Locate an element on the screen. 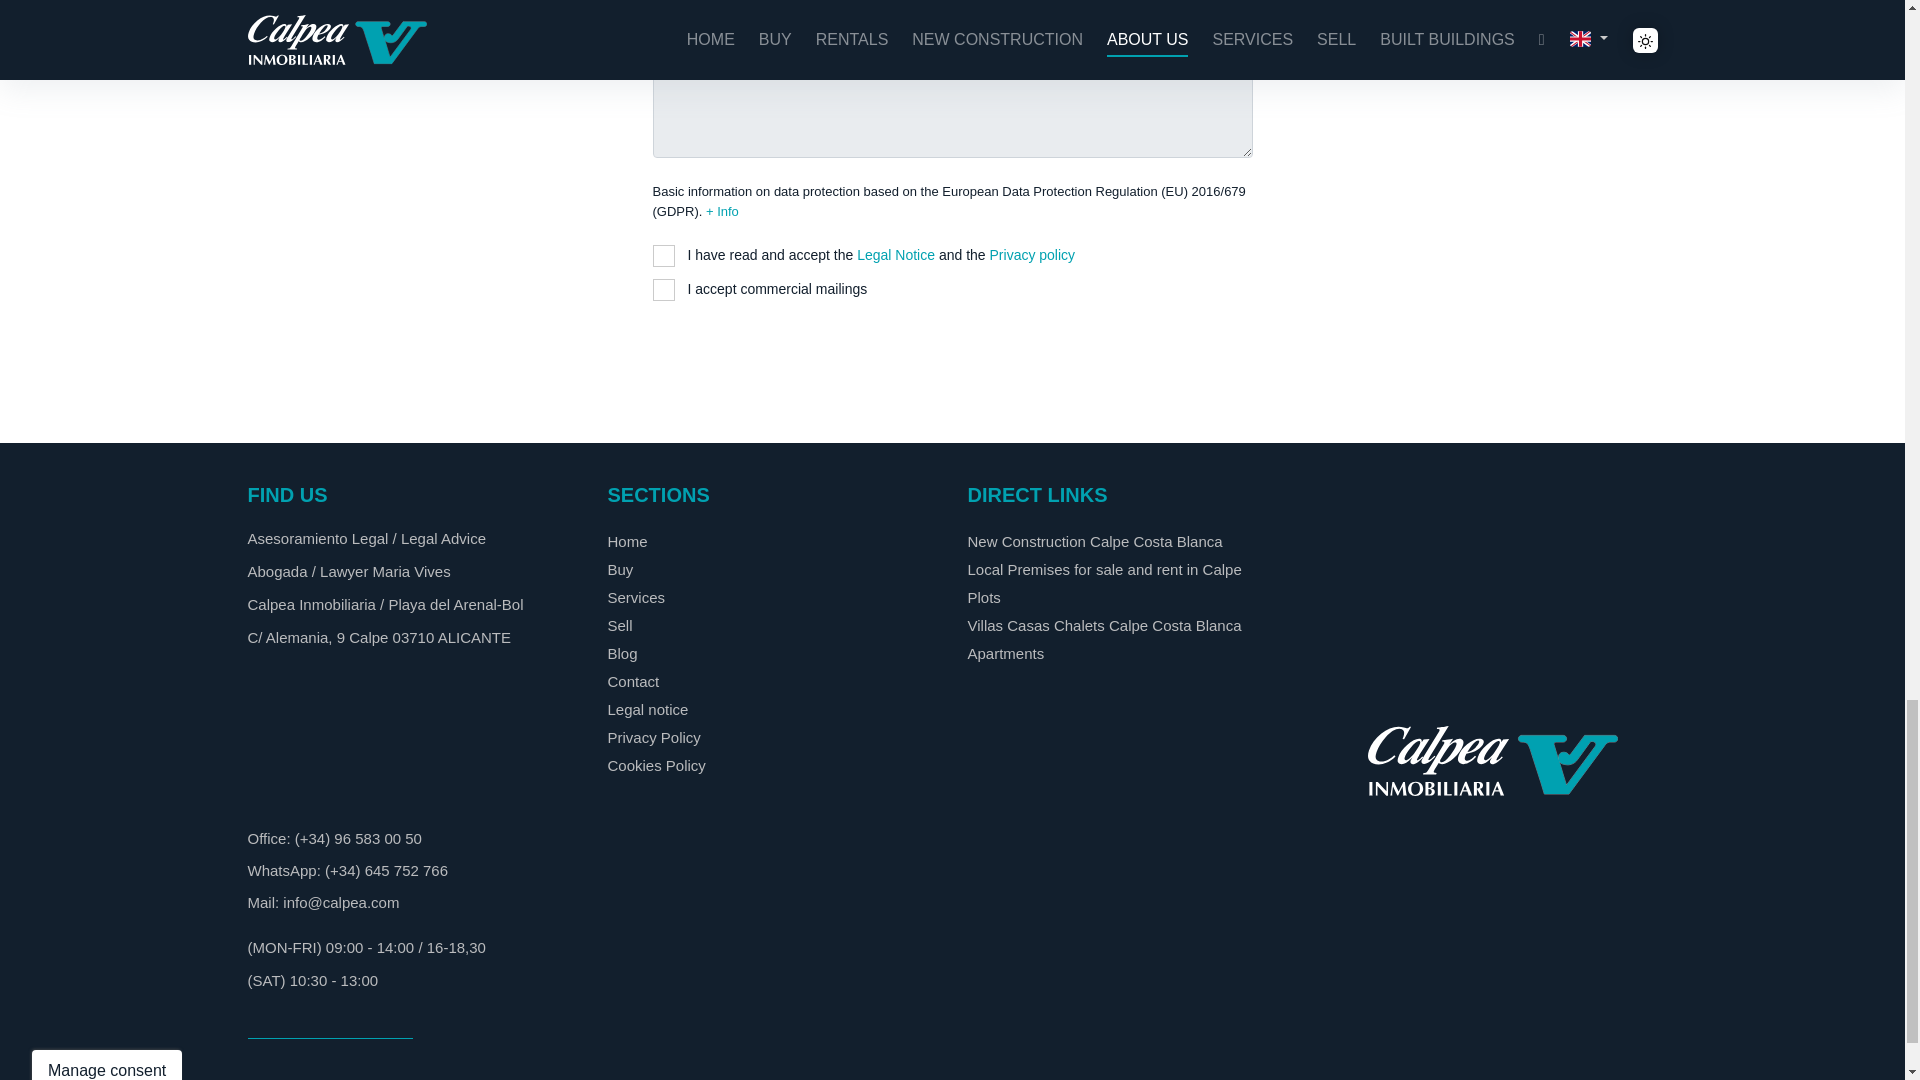 The width and height of the screenshot is (1920, 1080). Legal Notice is located at coordinates (896, 255).